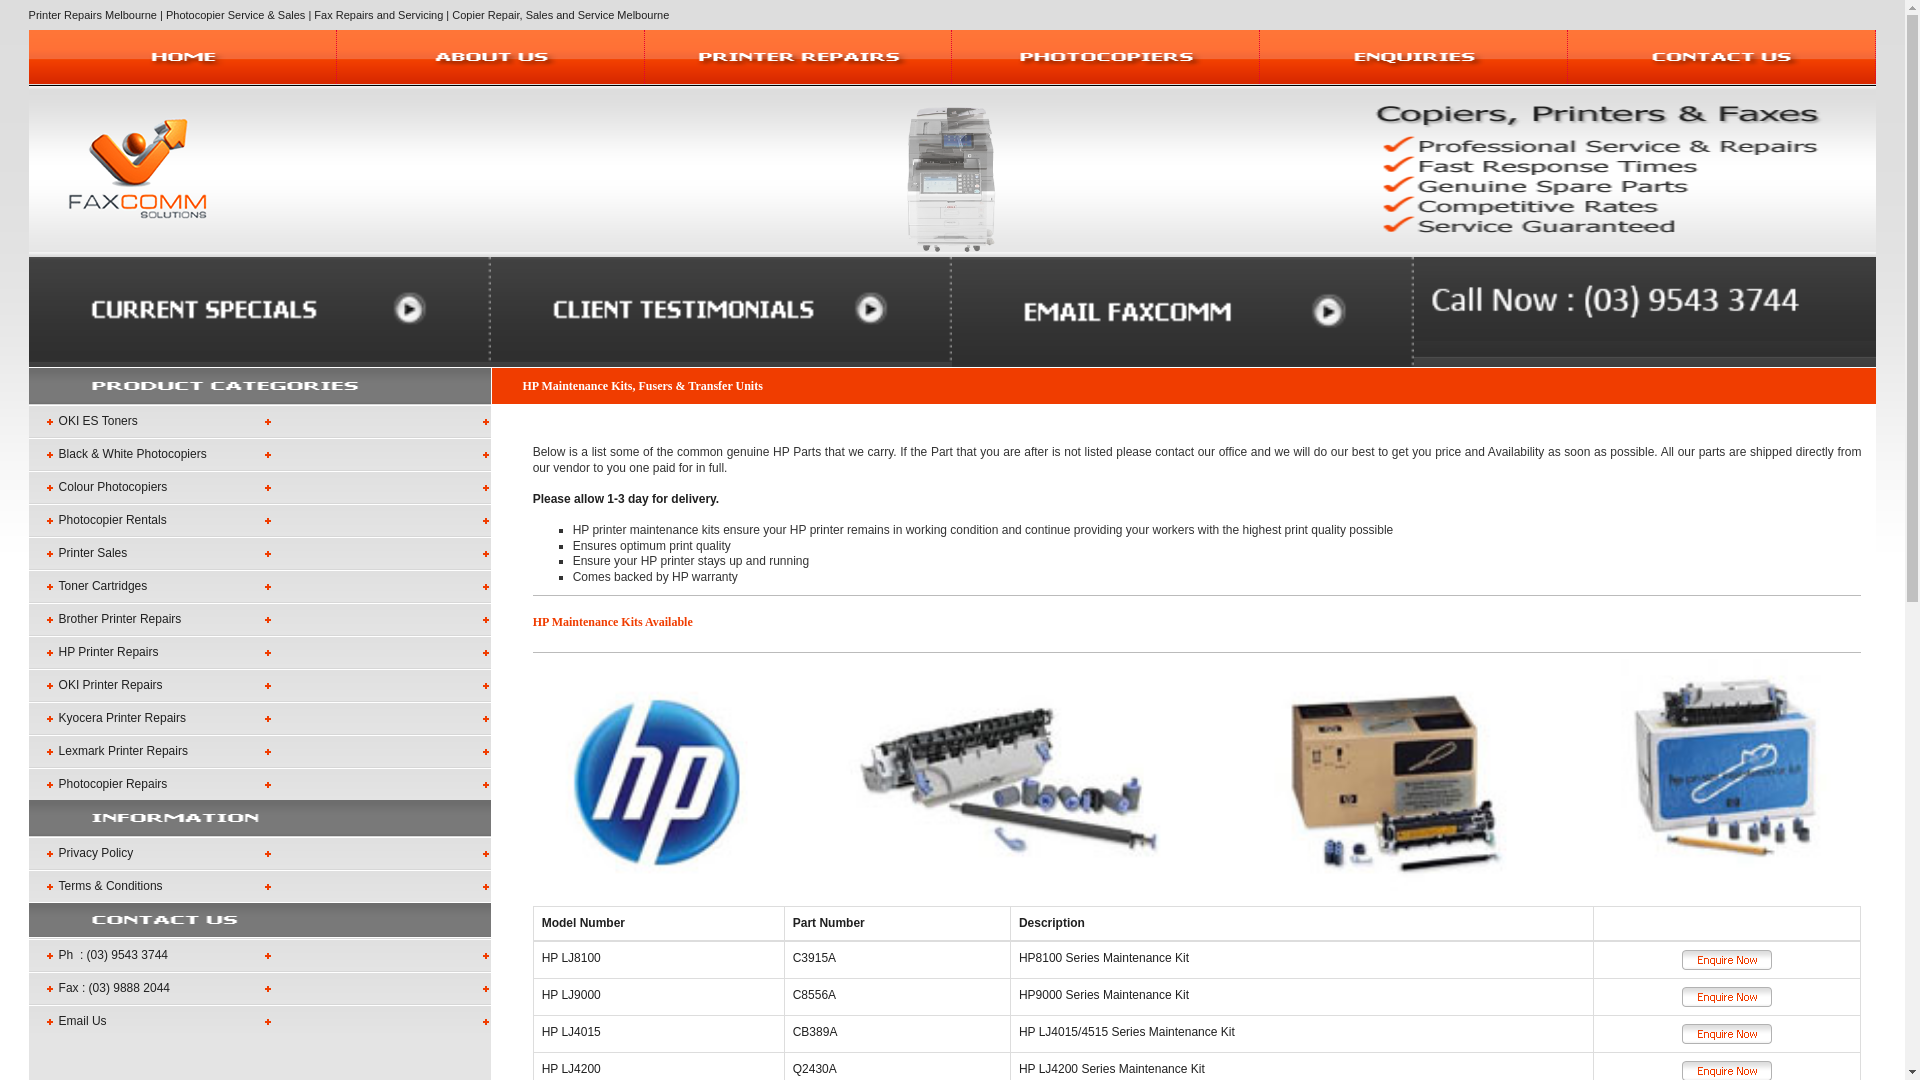 The height and width of the screenshot is (1080, 1920). I want to click on OKI Printer Repairs, so click(260, 684).